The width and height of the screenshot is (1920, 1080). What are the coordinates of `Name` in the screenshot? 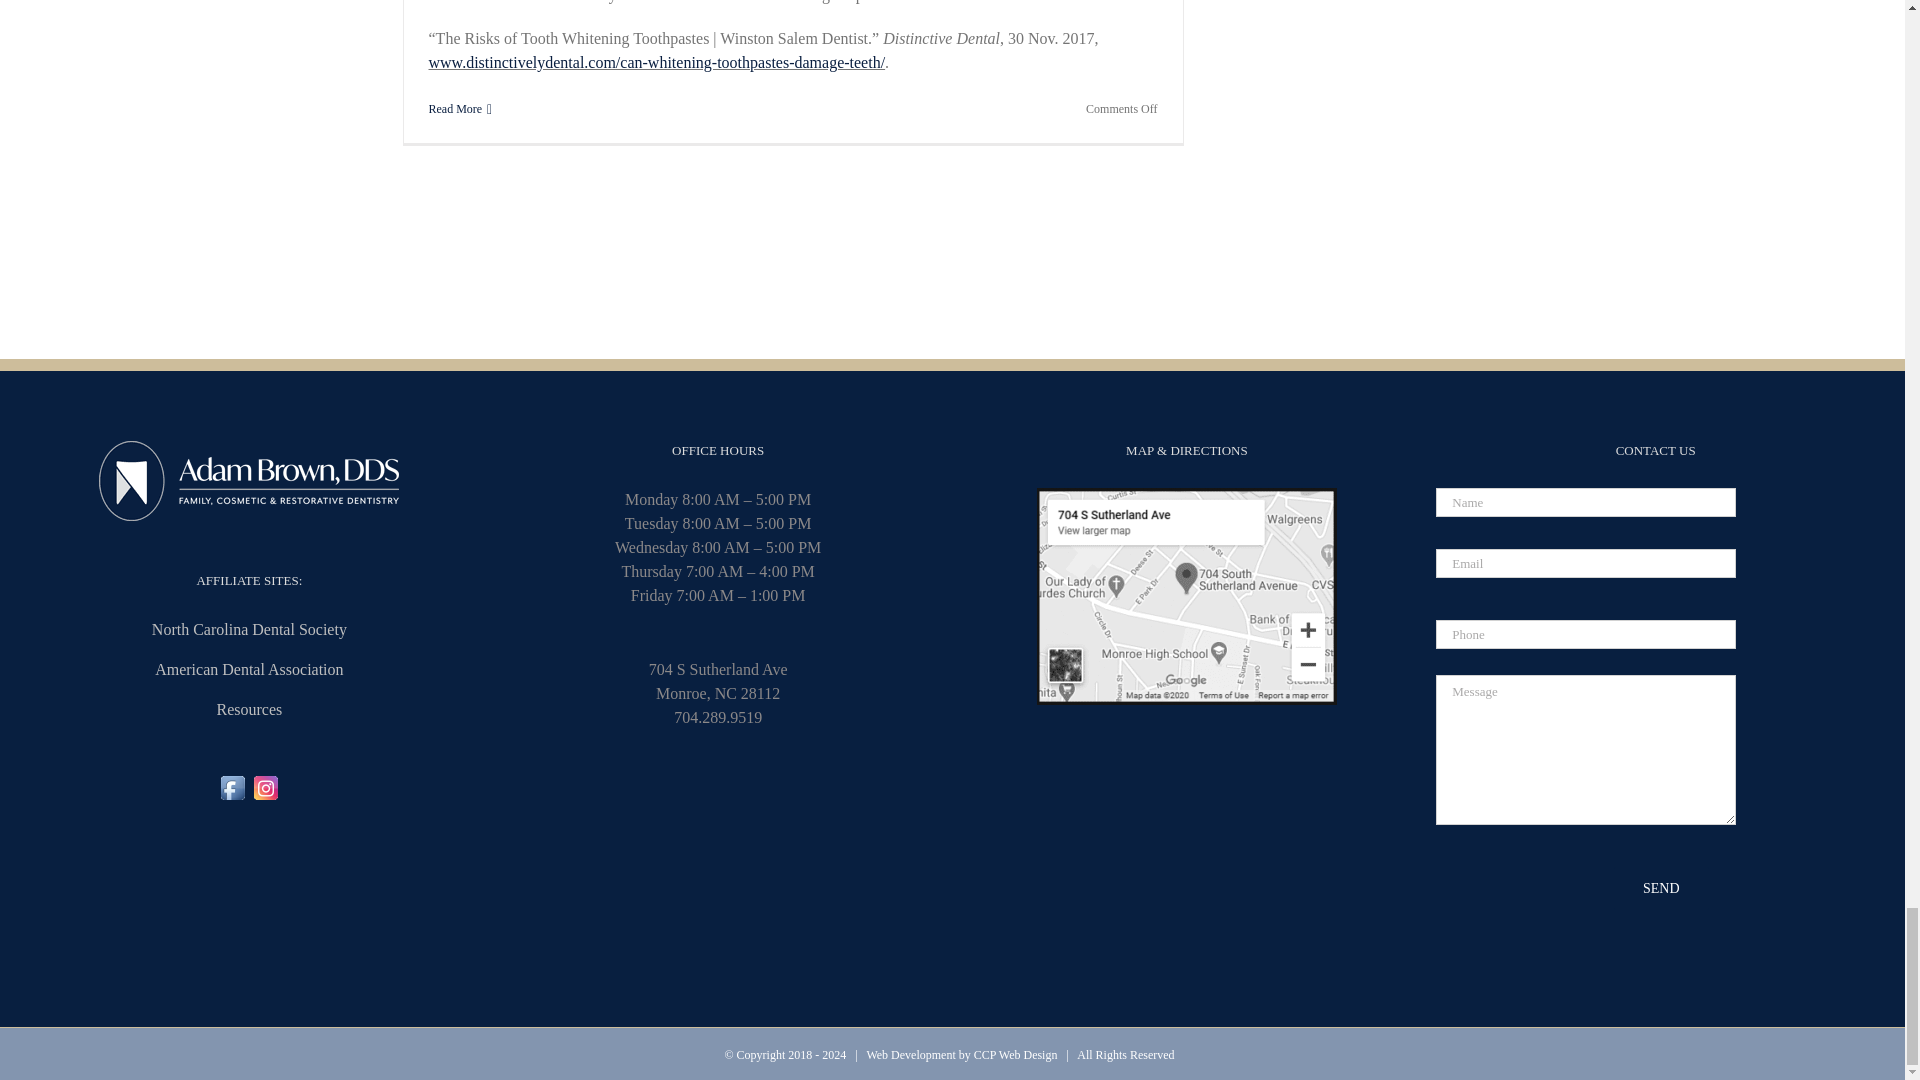 It's located at (1586, 502).